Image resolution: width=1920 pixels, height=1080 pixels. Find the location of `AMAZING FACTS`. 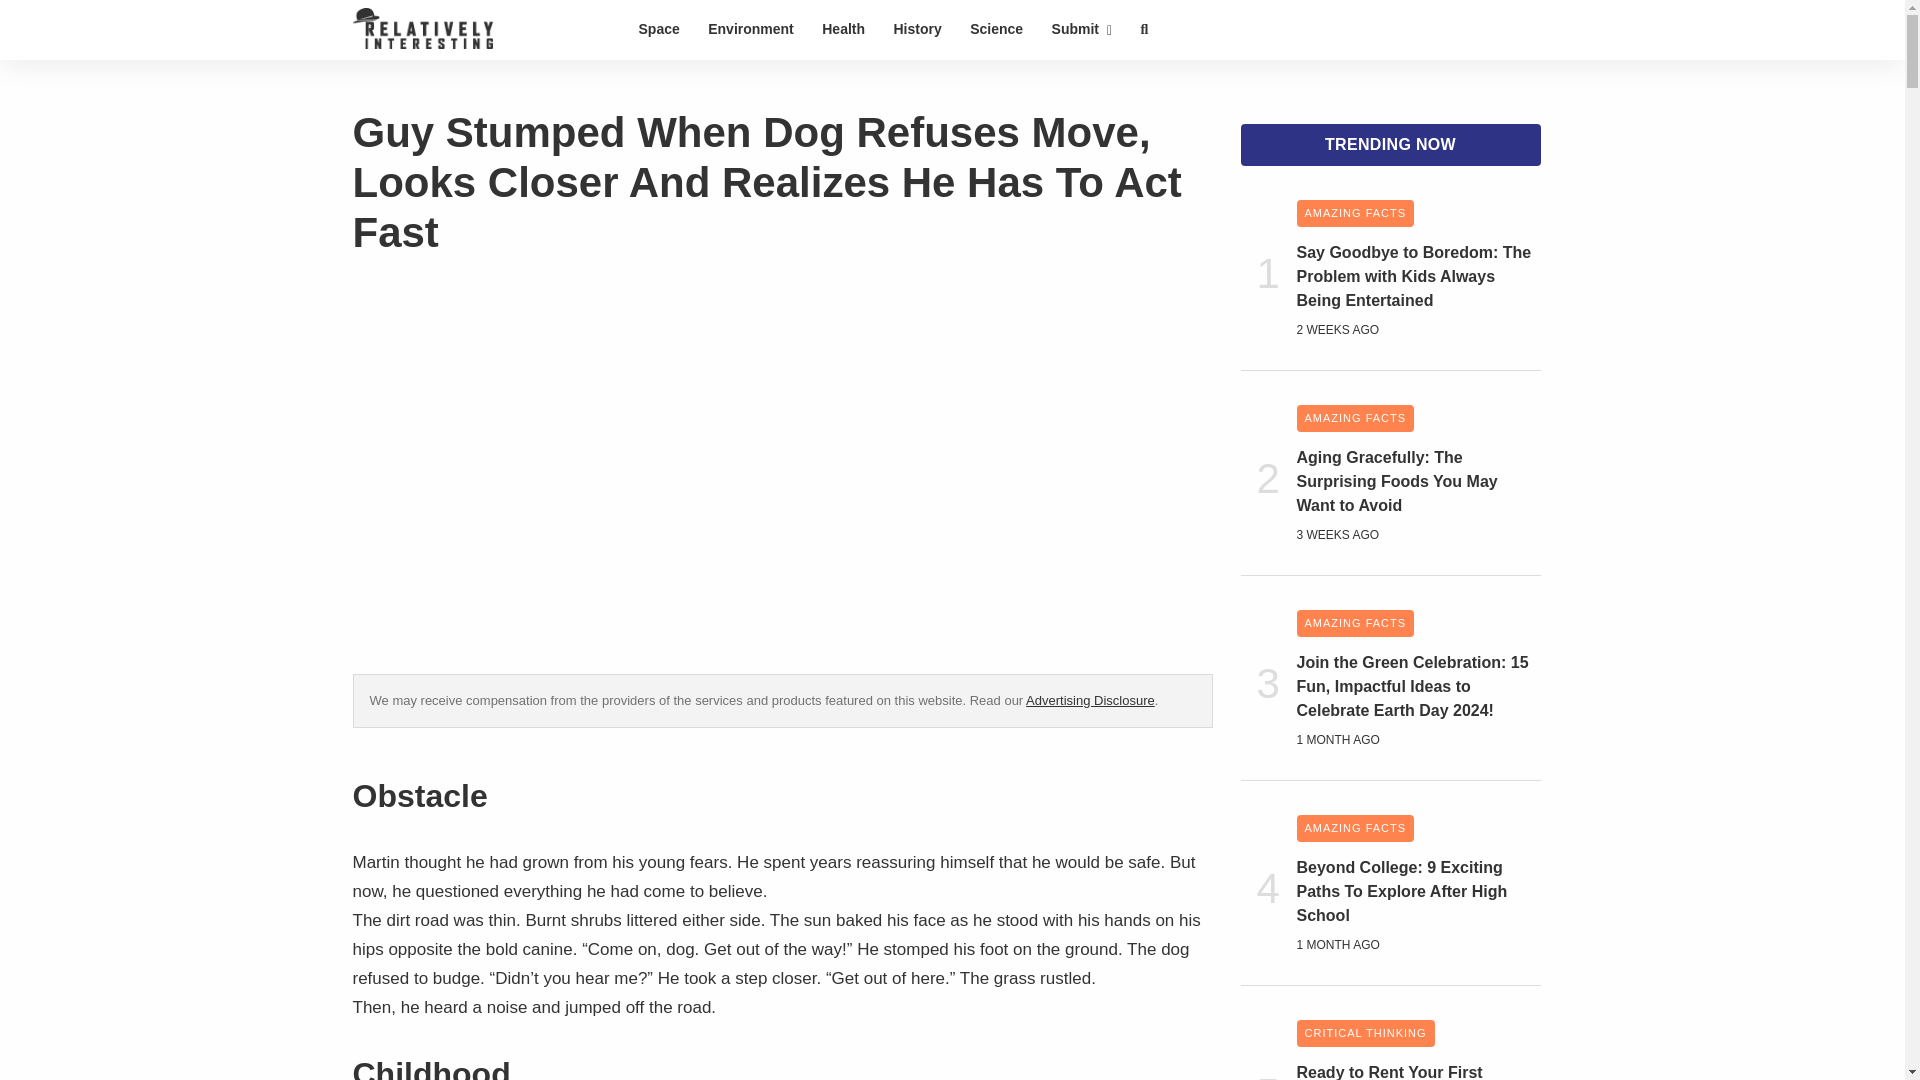

AMAZING FACTS is located at coordinates (1354, 212).